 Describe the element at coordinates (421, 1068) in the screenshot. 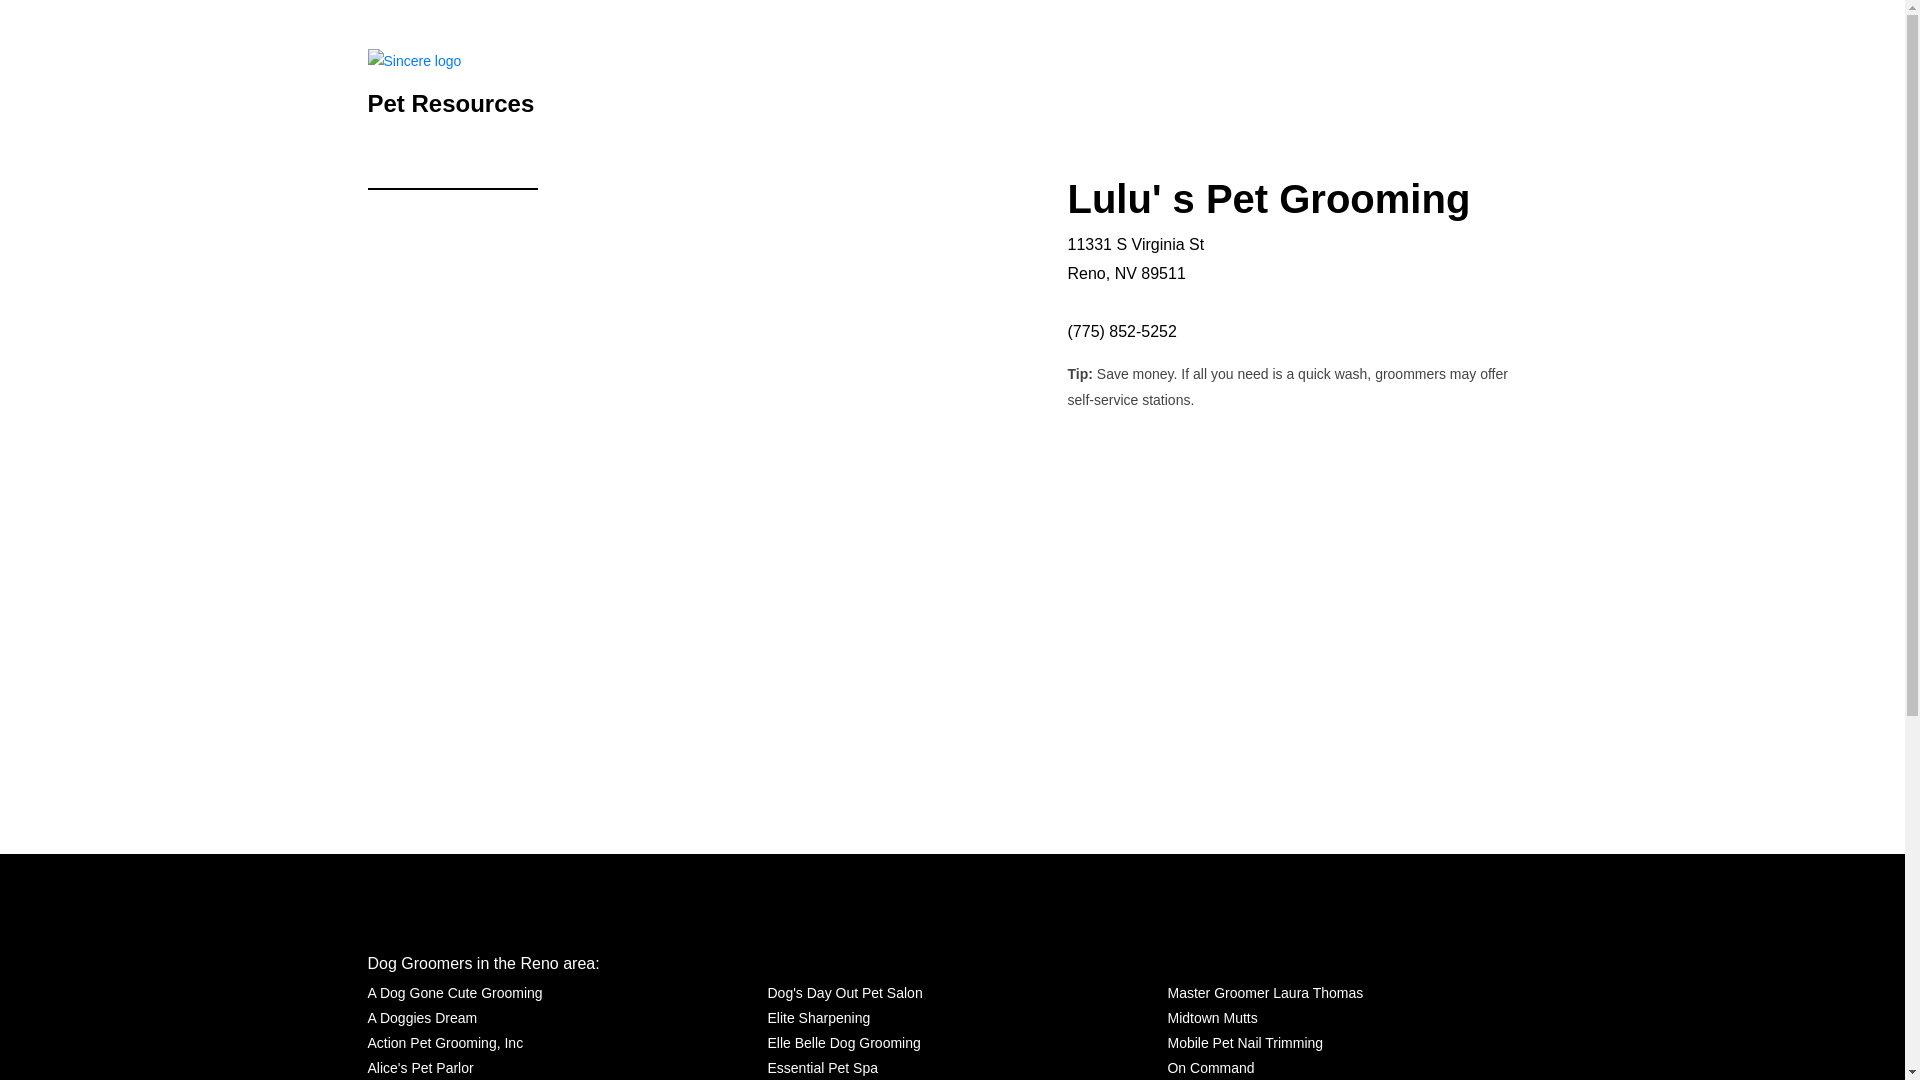

I see `Alice's Pet Parlor` at that location.